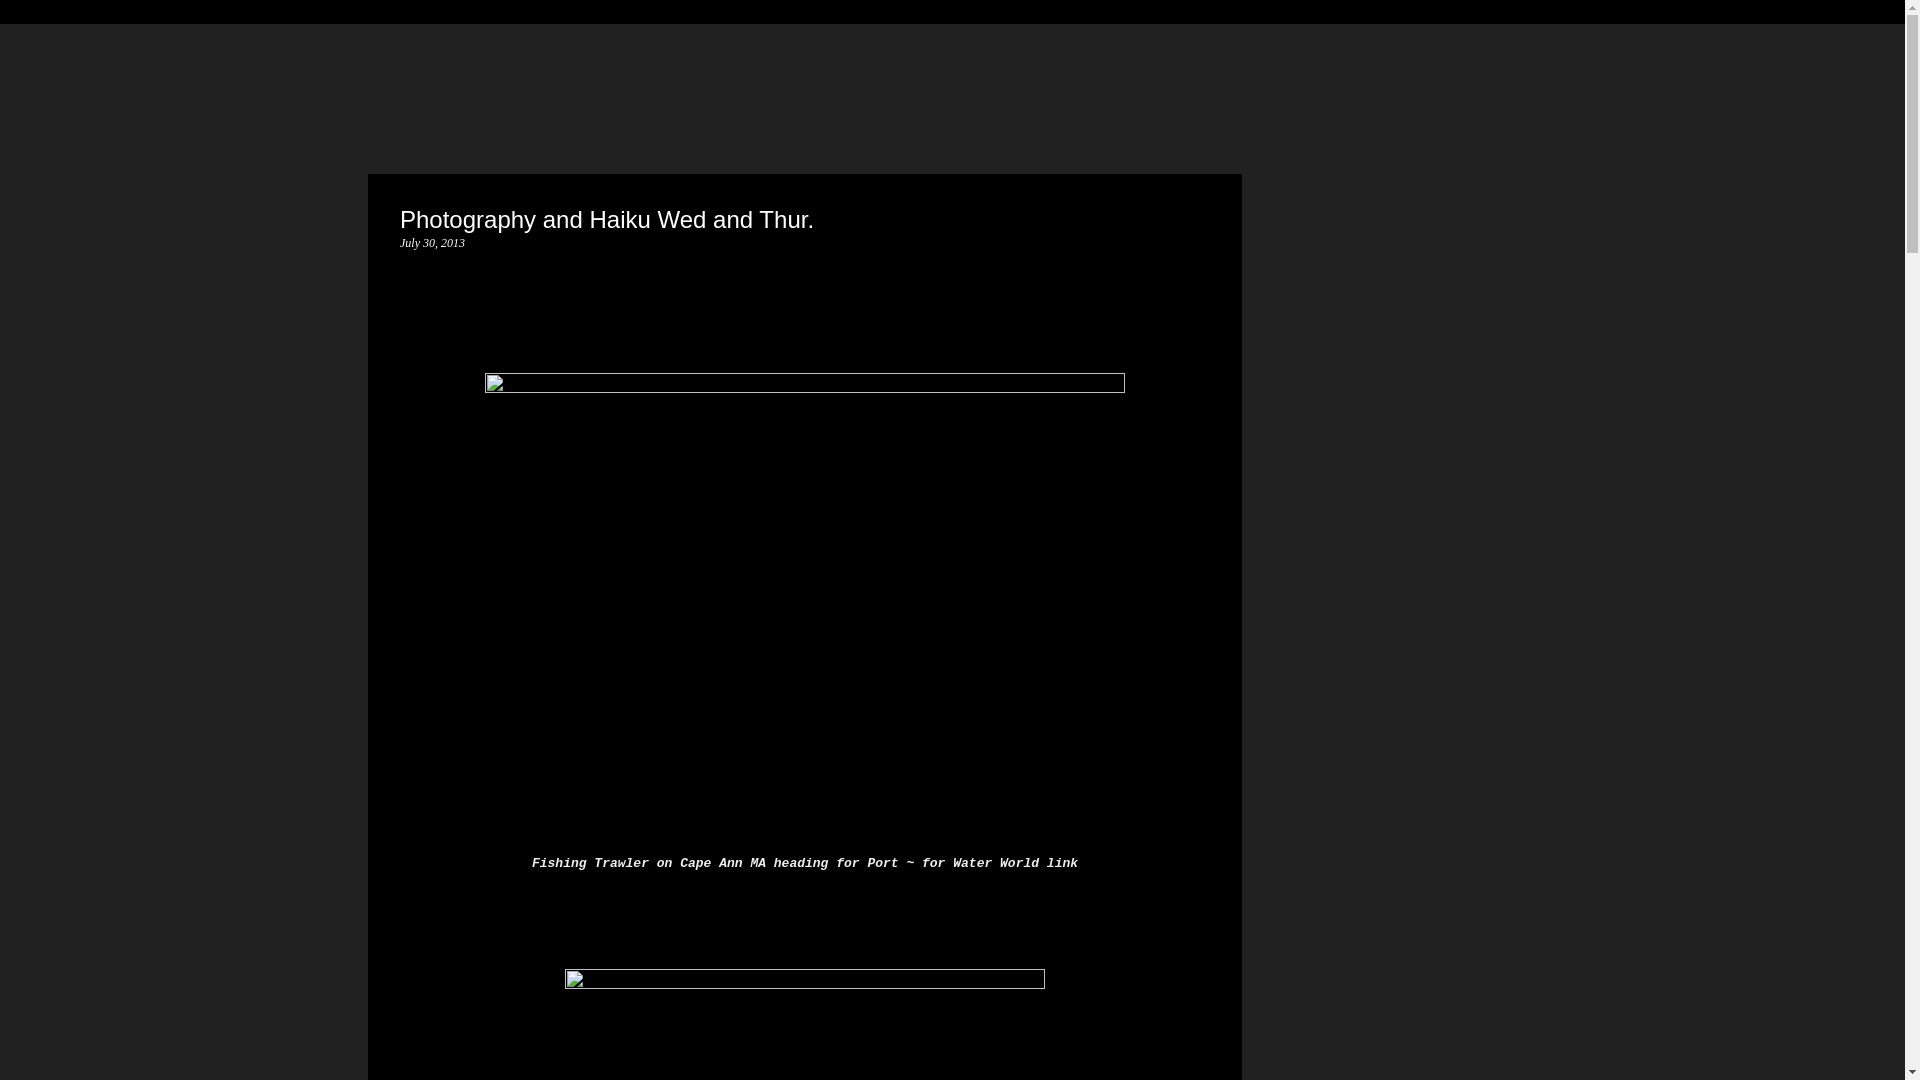  I want to click on July 30, 2013, so click(432, 242).